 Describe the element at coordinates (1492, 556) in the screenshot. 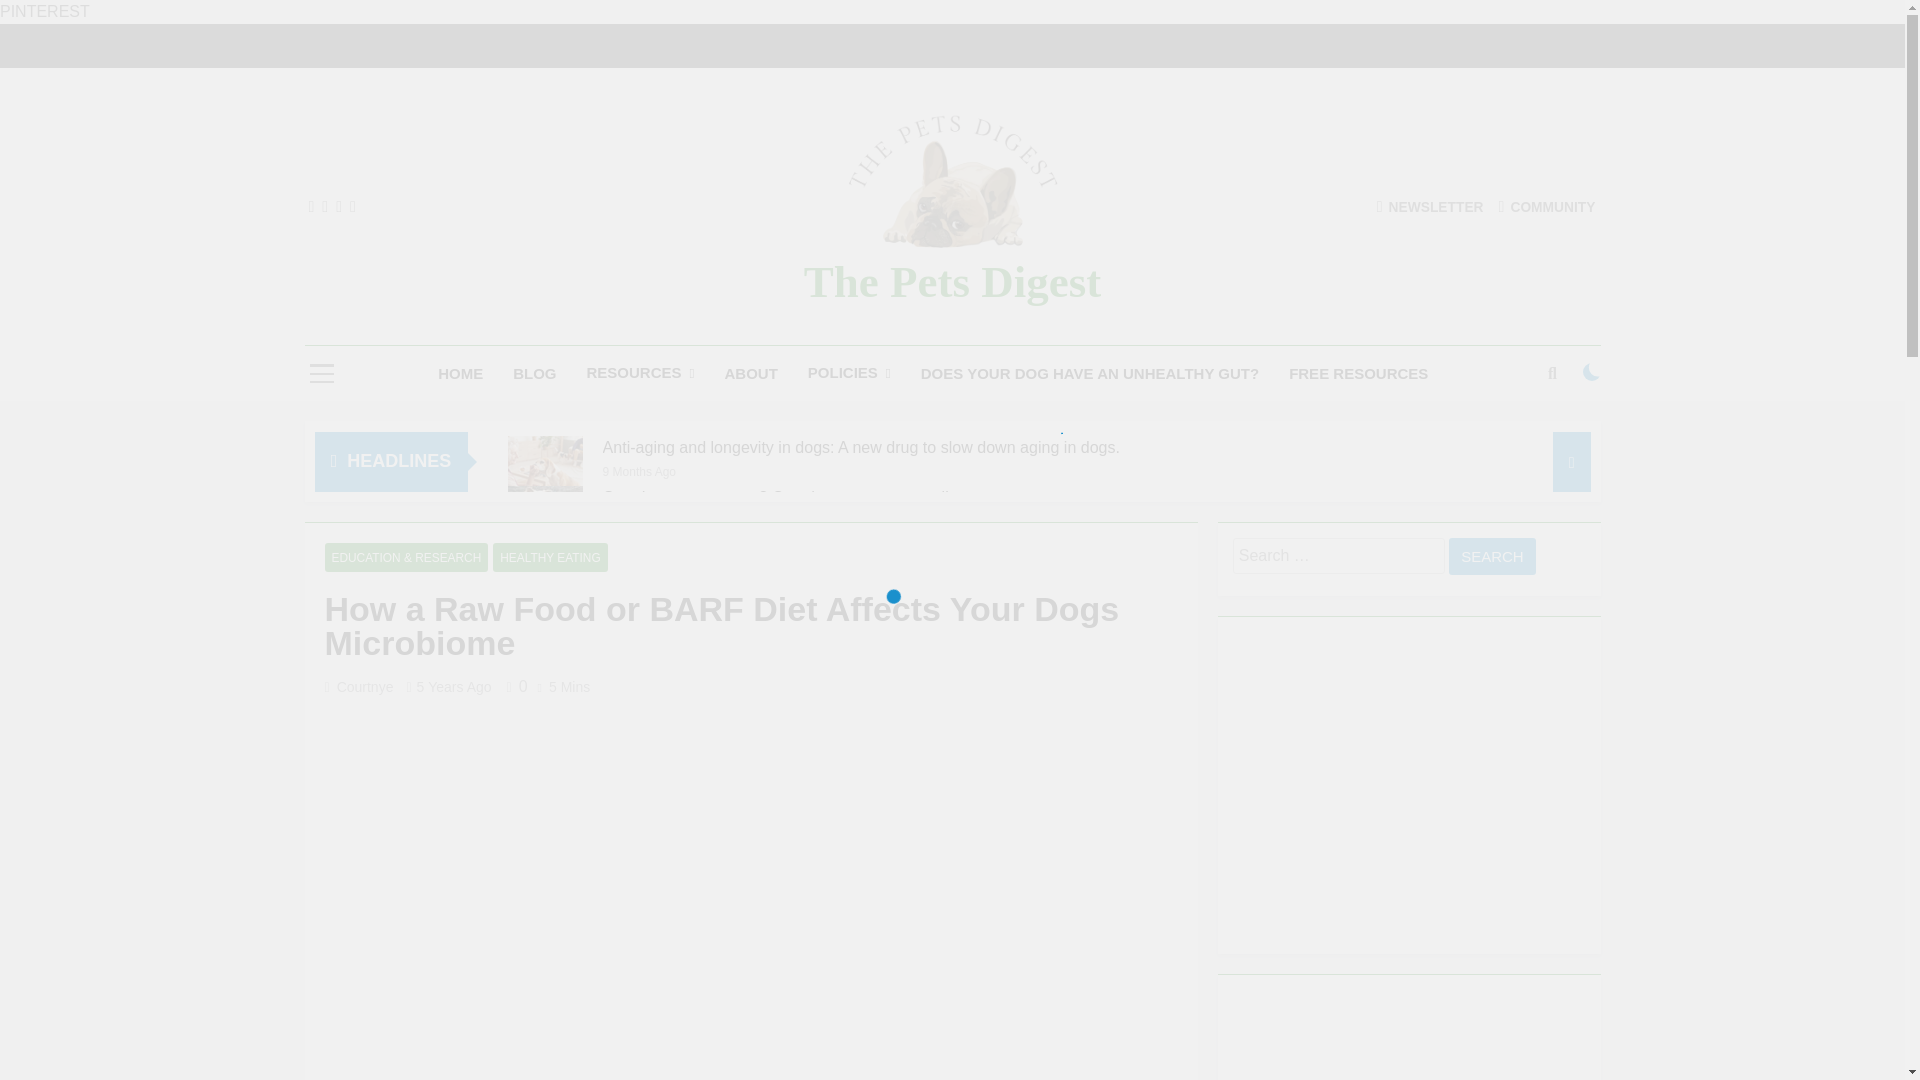

I see `Search` at that location.